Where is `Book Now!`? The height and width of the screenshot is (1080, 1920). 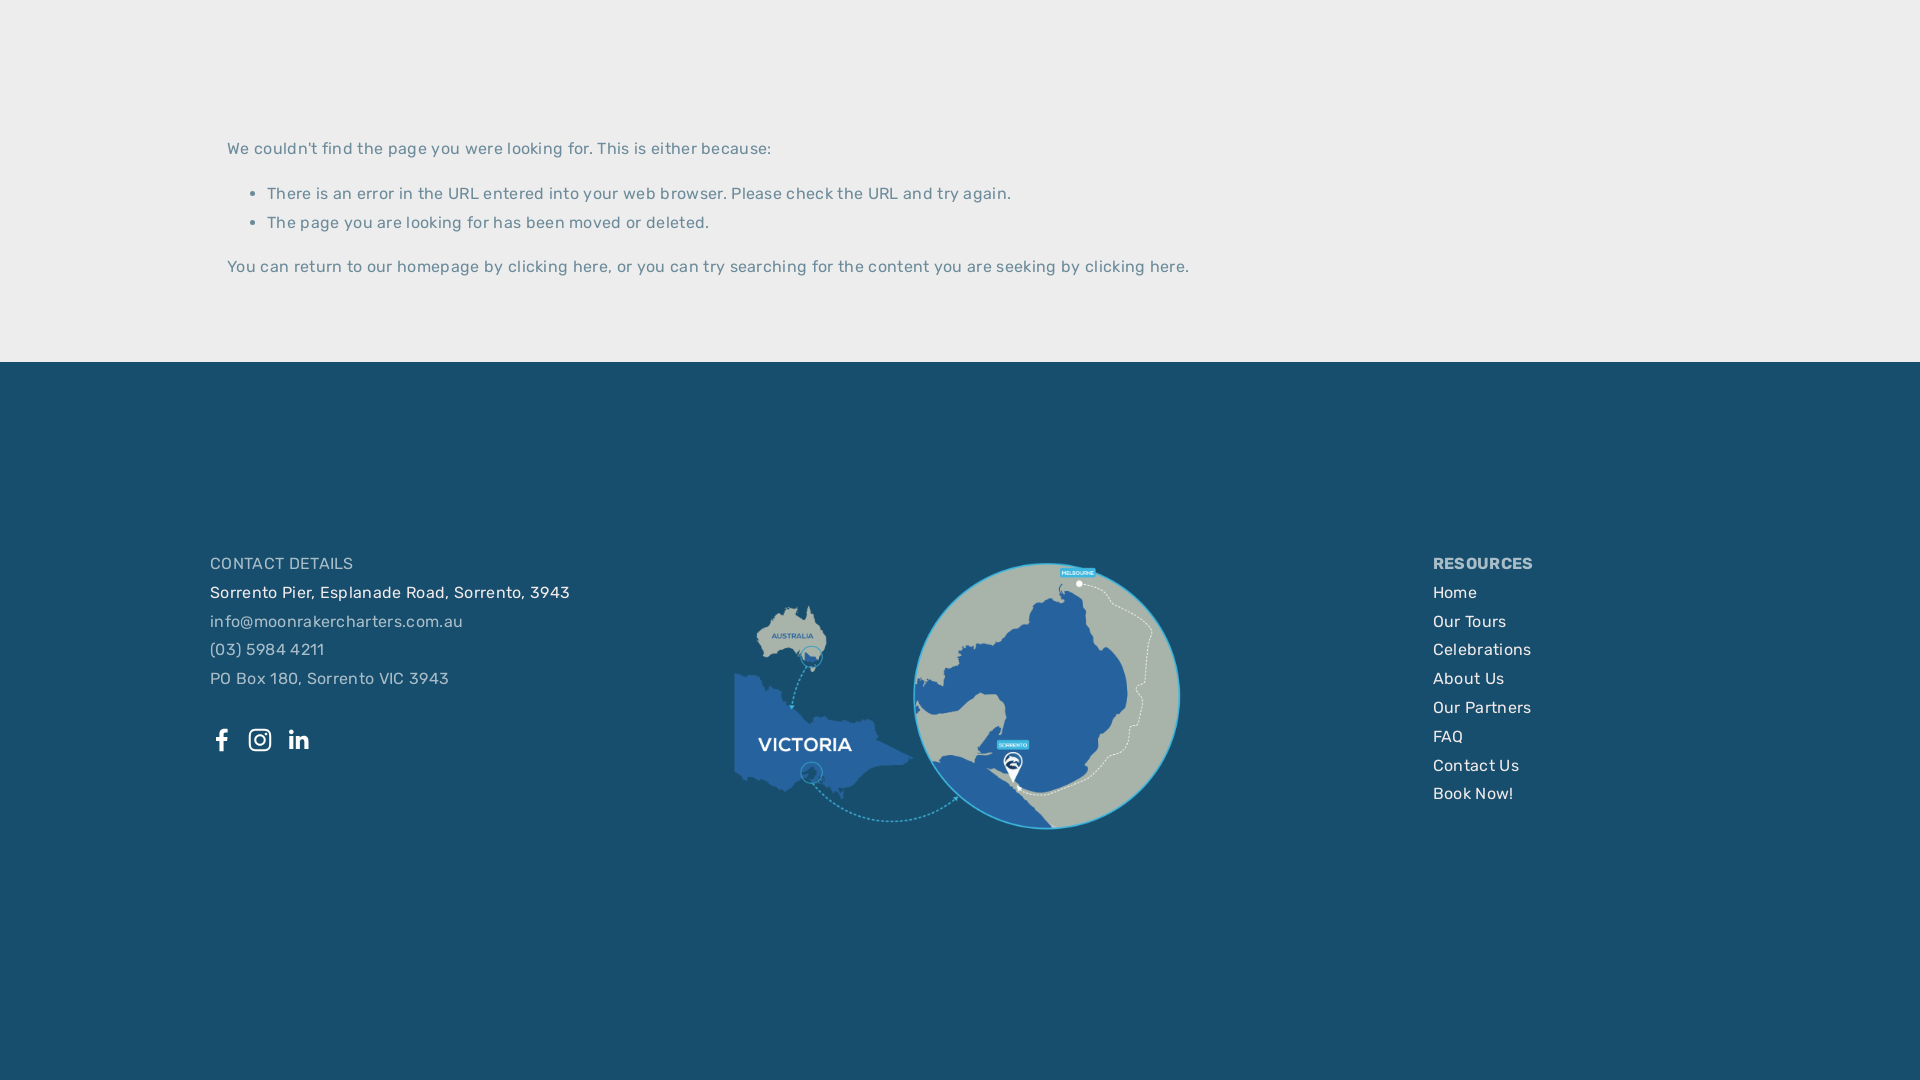 Book Now! is located at coordinates (1474, 794).